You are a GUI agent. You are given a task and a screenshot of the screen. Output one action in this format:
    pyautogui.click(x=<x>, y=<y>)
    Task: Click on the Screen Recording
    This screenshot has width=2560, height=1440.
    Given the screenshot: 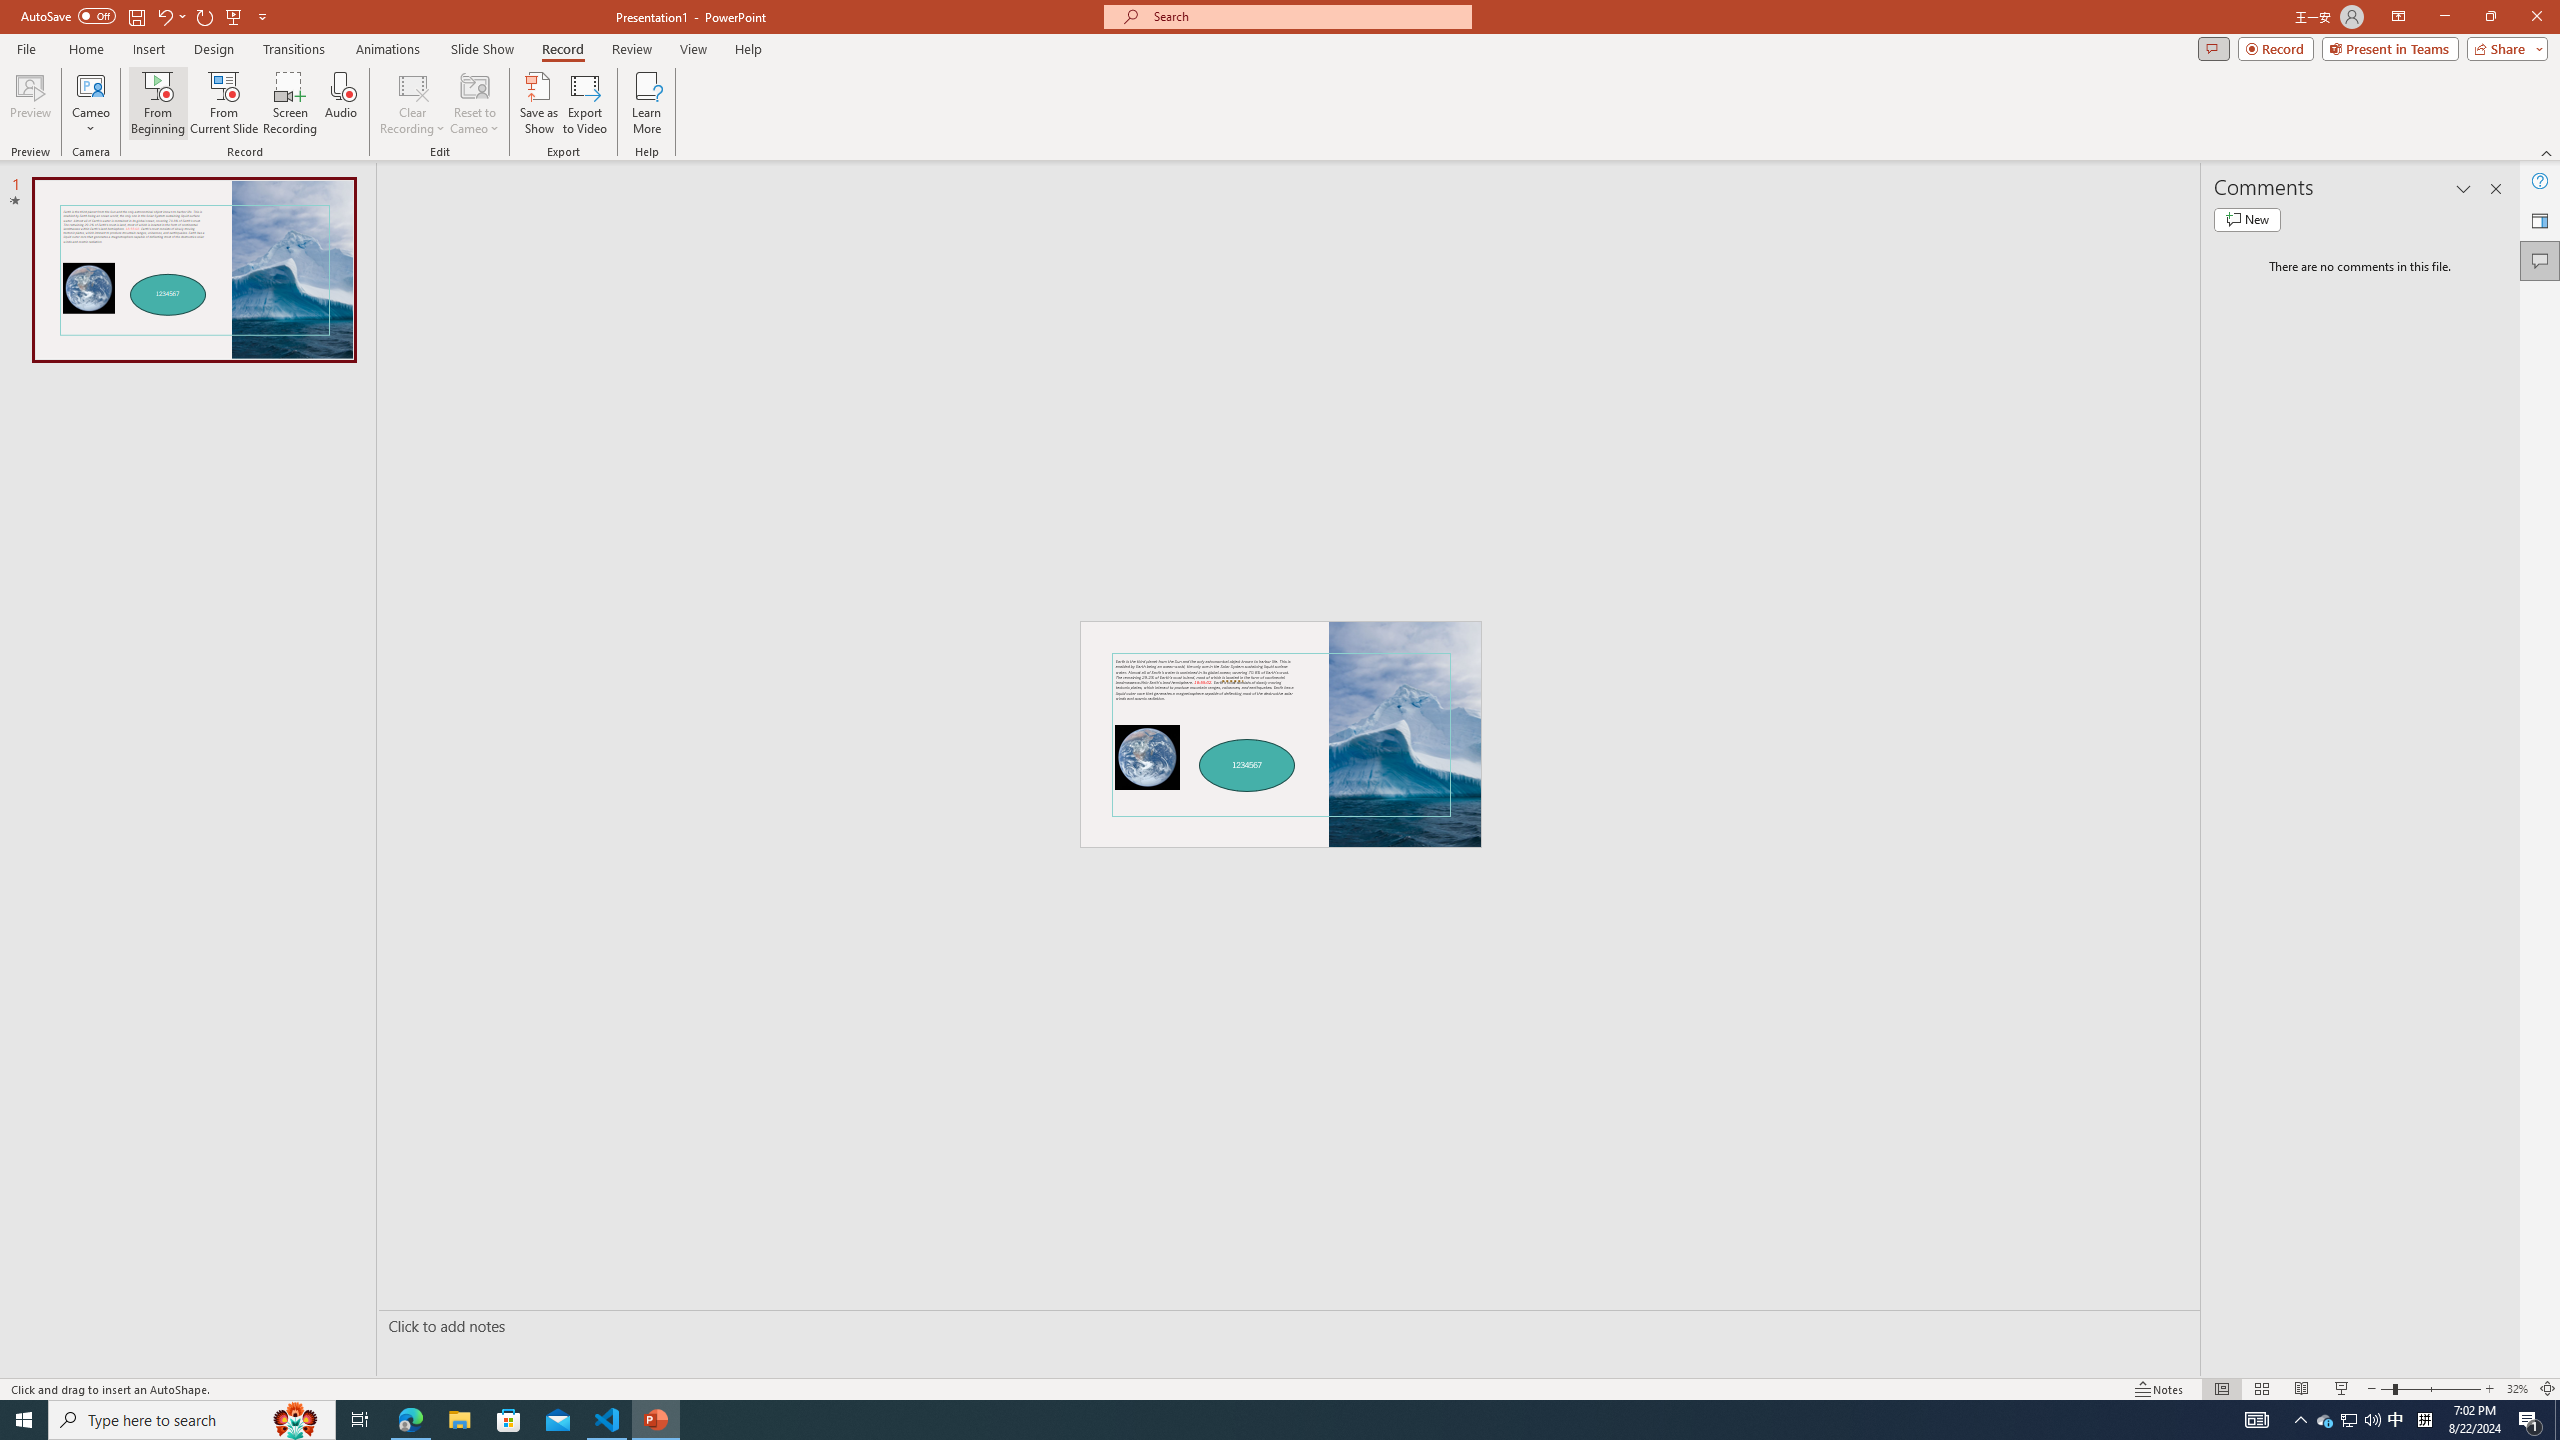 What is the action you would take?
    pyautogui.click(x=290, y=103)
    